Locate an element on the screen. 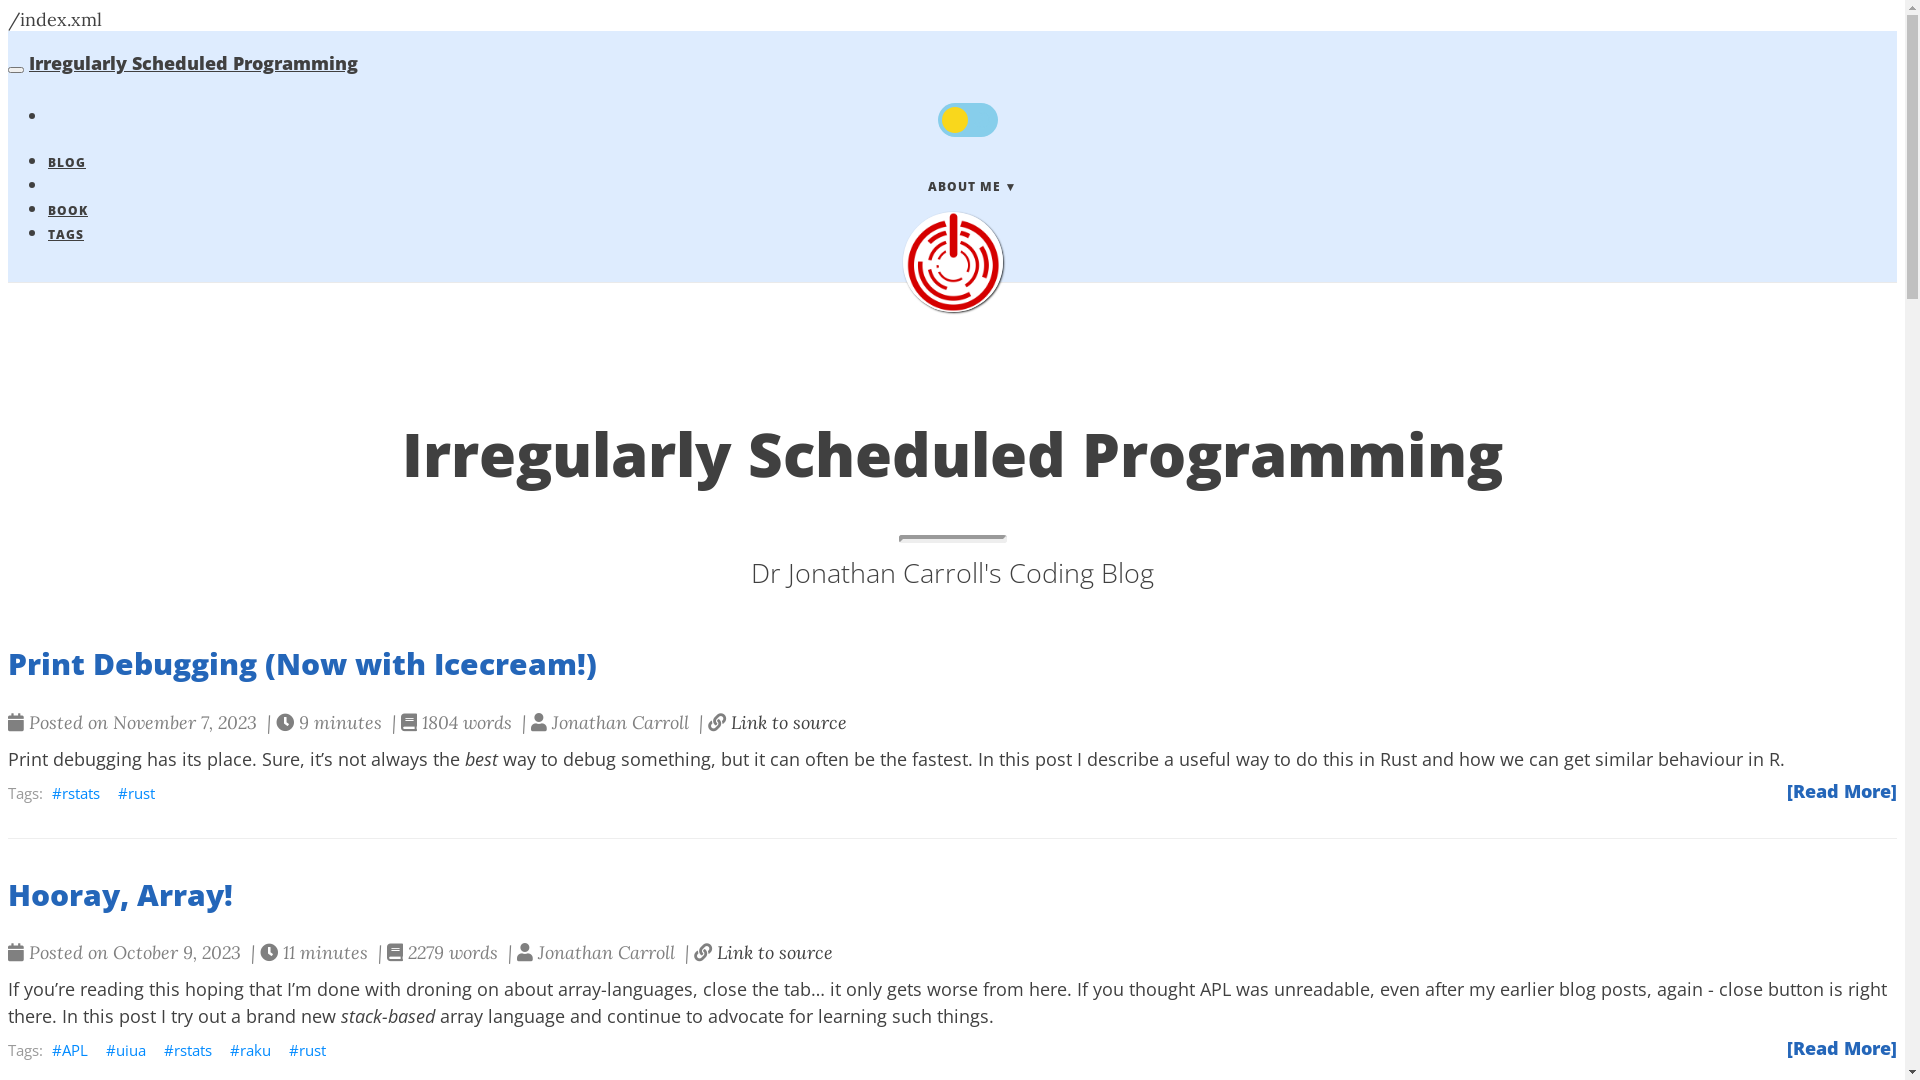  Print Debugging (Now with Icecream!) is located at coordinates (952, 664).